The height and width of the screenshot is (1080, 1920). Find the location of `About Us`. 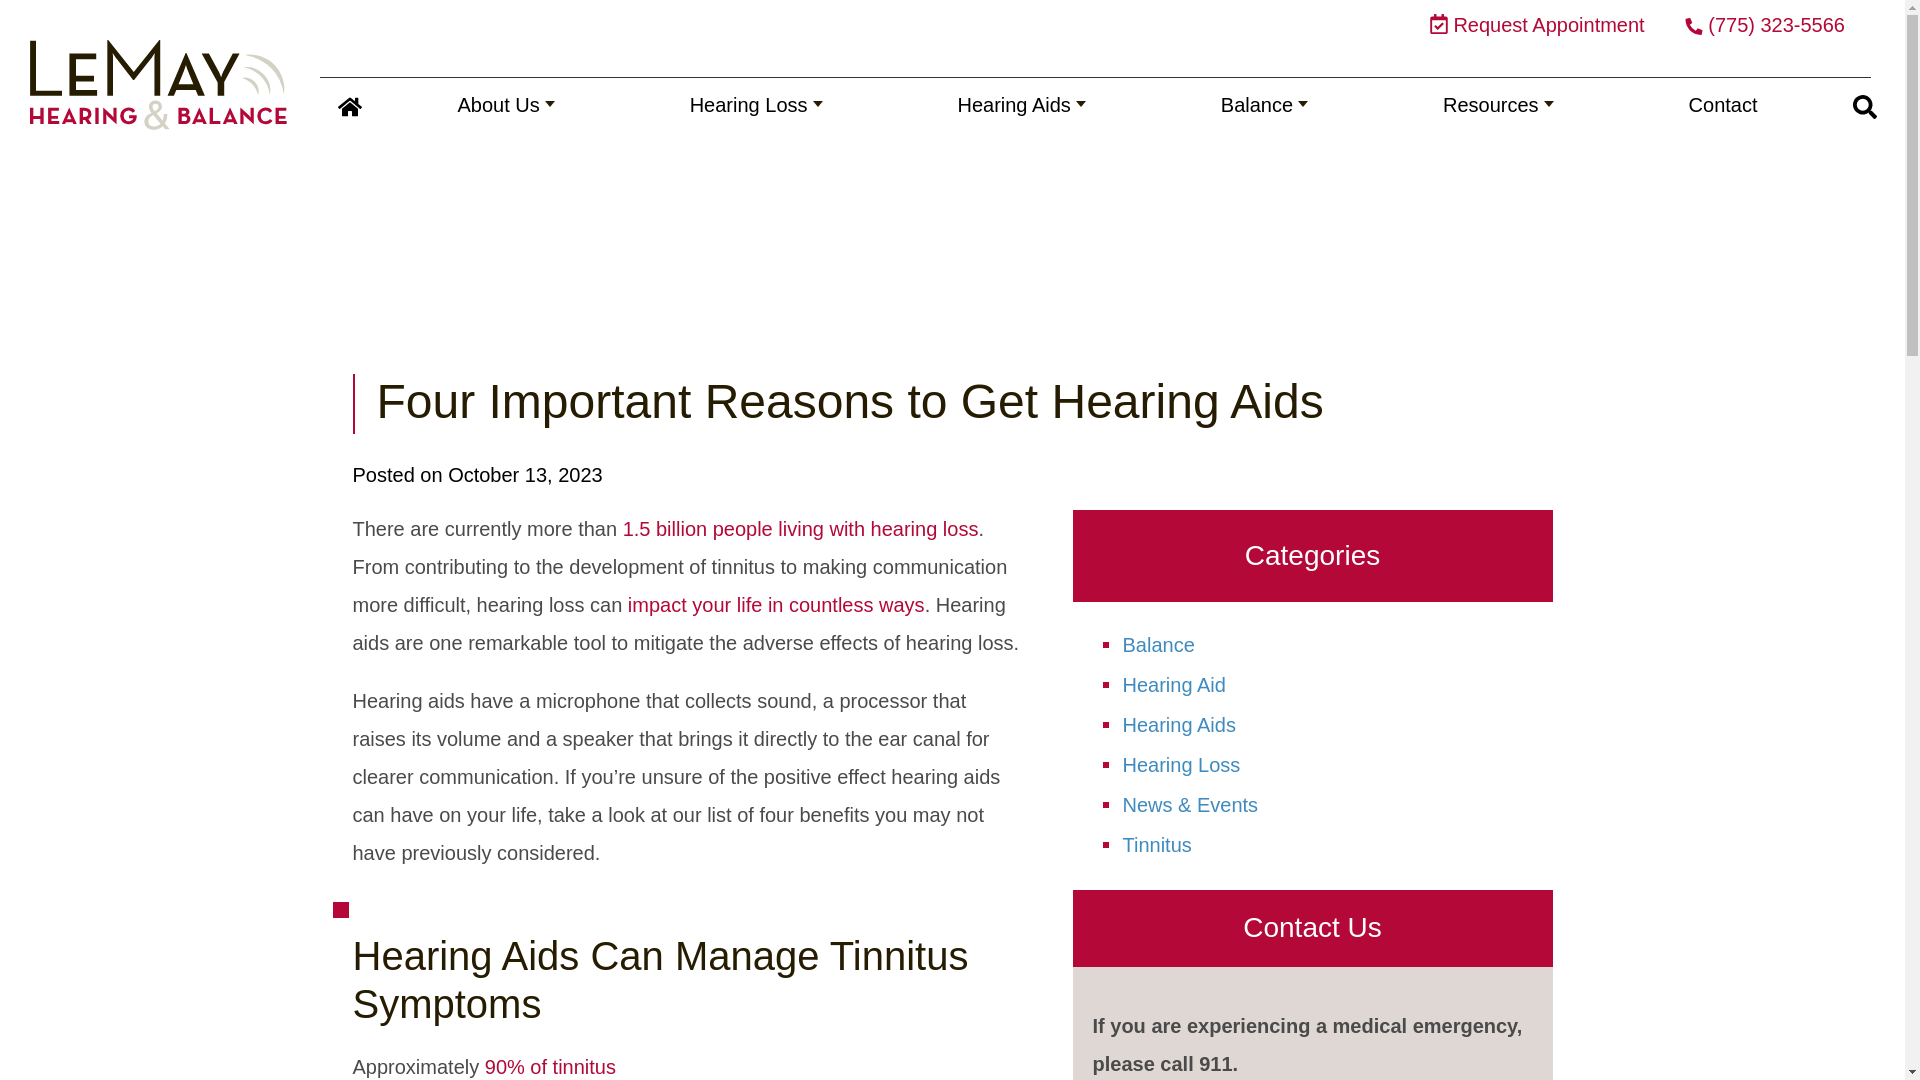

About Us is located at coordinates (506, 104).